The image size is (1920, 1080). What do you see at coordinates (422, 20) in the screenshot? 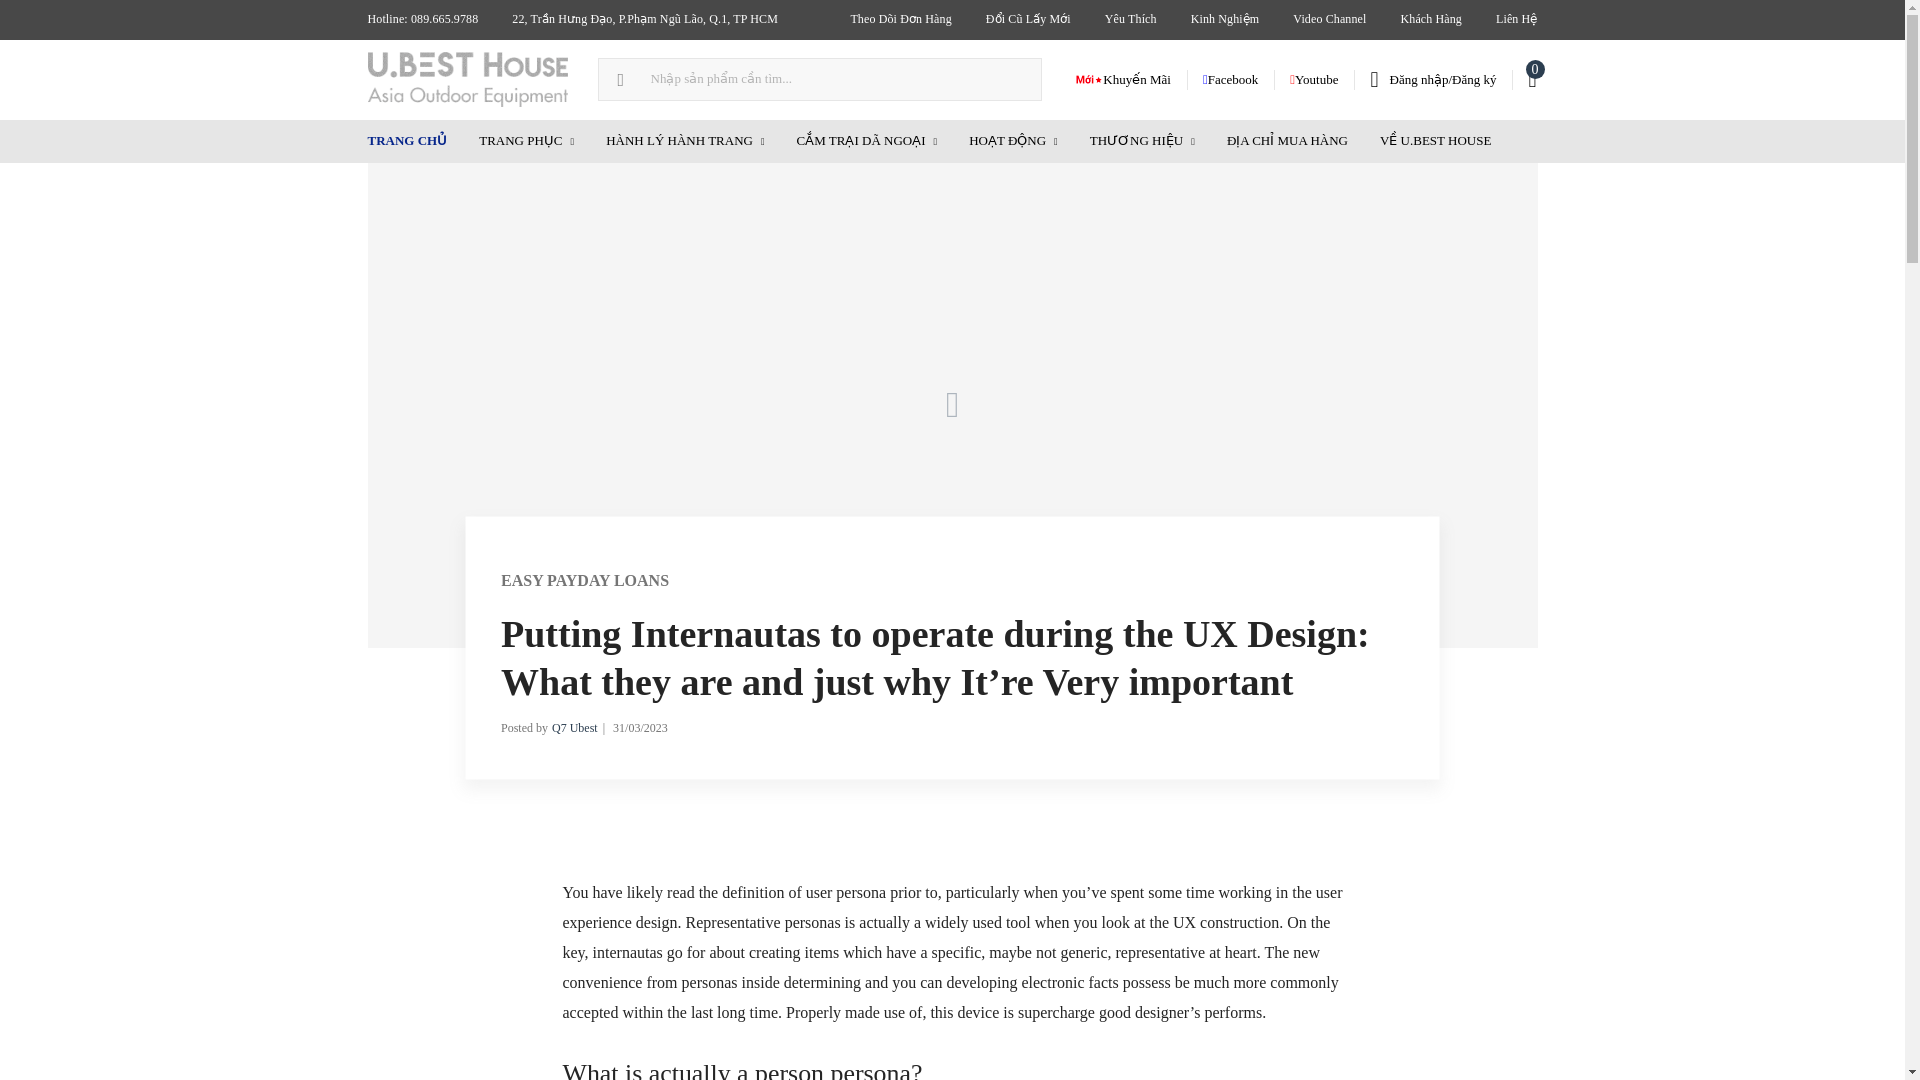
I see `Hotline: 089.665.9788` at bounding box center [422, 20].